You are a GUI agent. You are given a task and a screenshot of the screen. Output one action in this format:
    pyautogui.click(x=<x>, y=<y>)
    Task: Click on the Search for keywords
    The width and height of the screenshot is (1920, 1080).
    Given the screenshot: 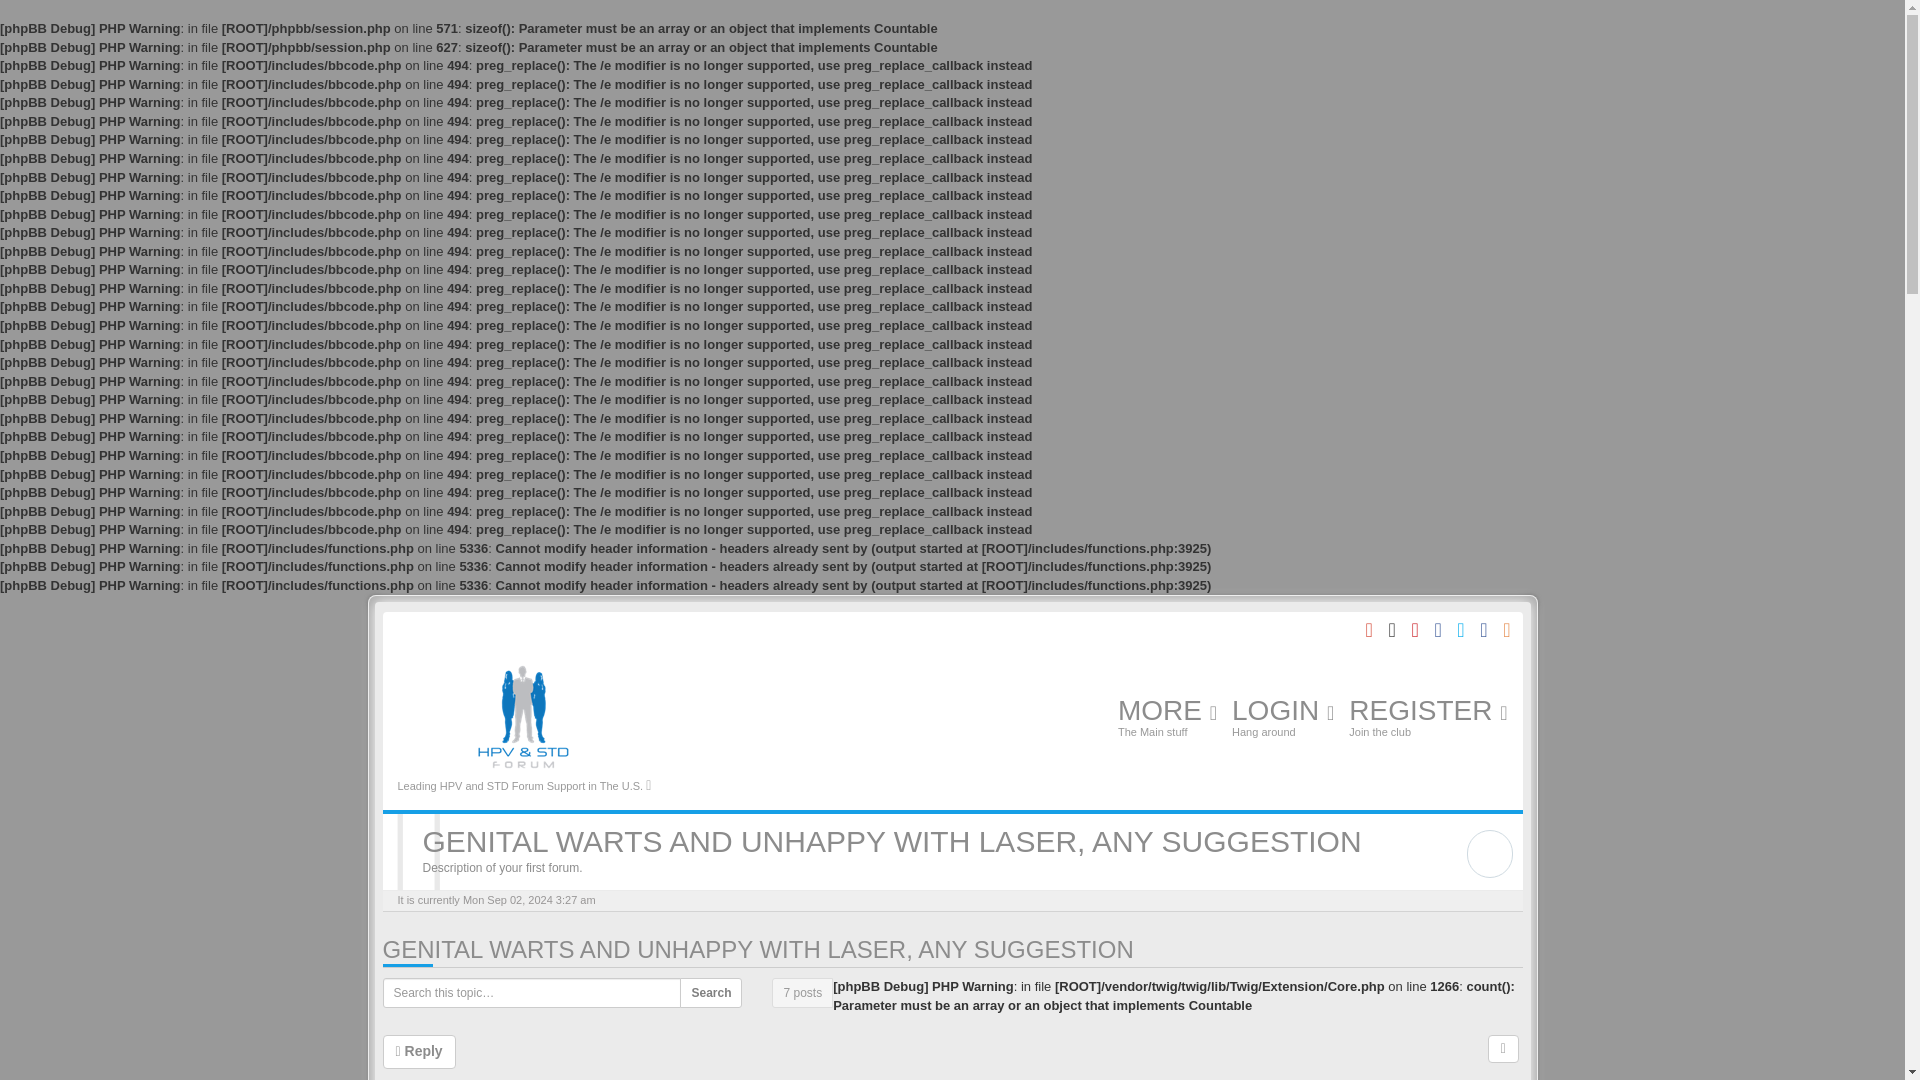 What is the action you would take?
    pyautogui.click(x=1489, y=853)
    